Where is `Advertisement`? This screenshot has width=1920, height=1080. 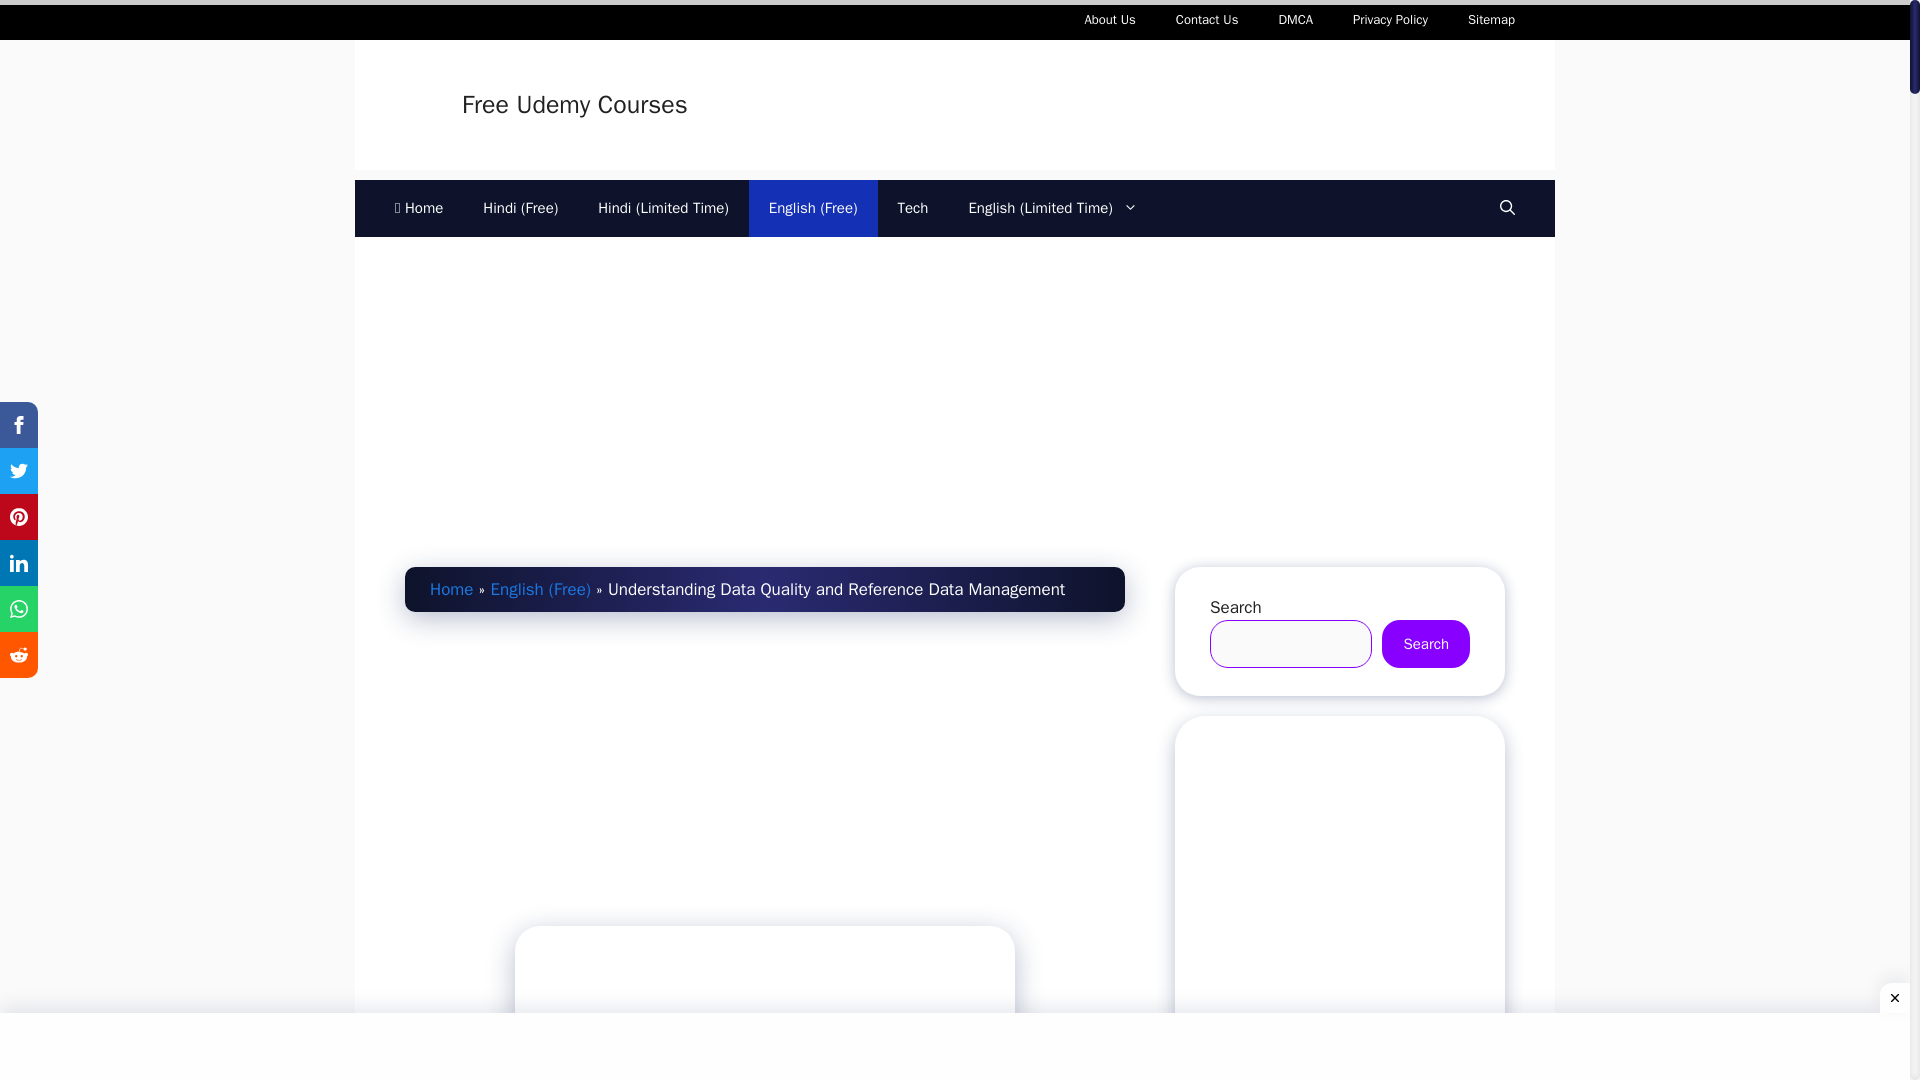
Advertisement is located at coordinates (765, 778).